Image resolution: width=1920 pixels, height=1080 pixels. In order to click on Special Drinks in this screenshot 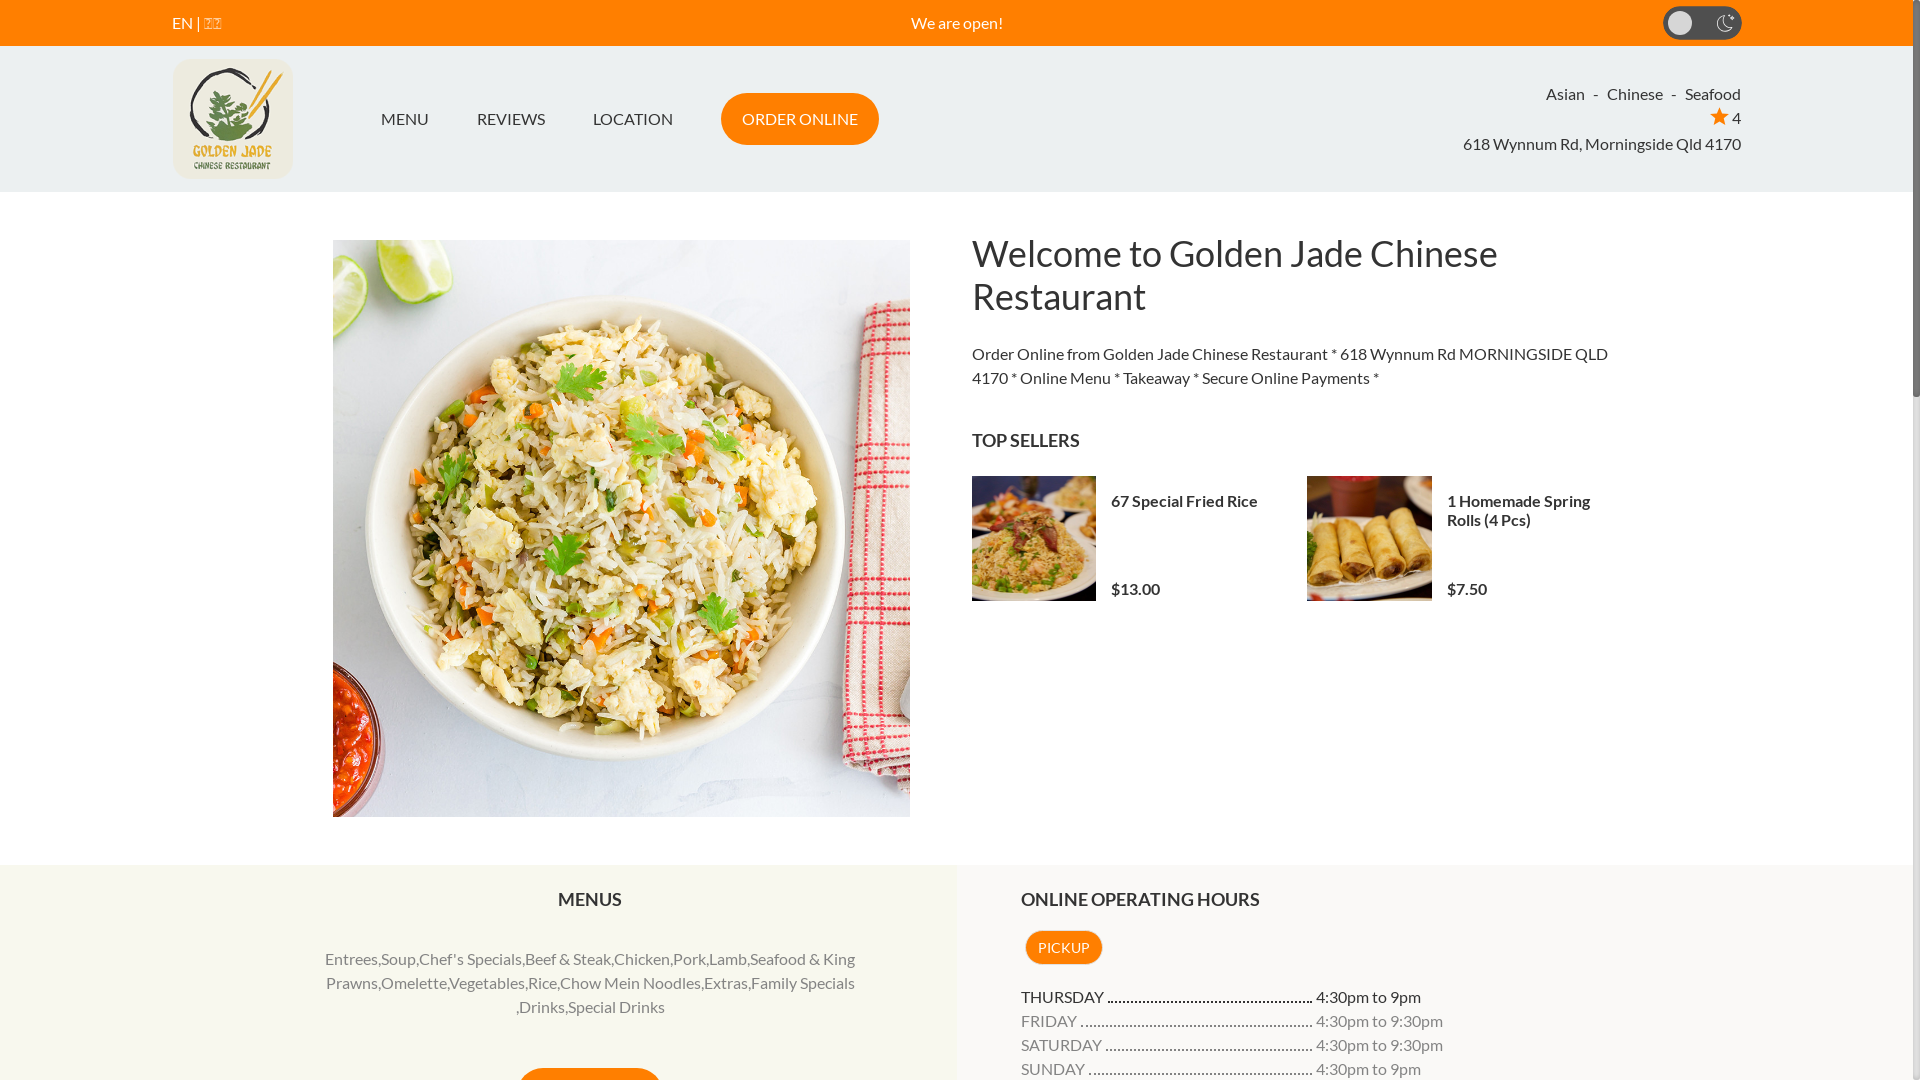, I will do `click(616, 1006)`.